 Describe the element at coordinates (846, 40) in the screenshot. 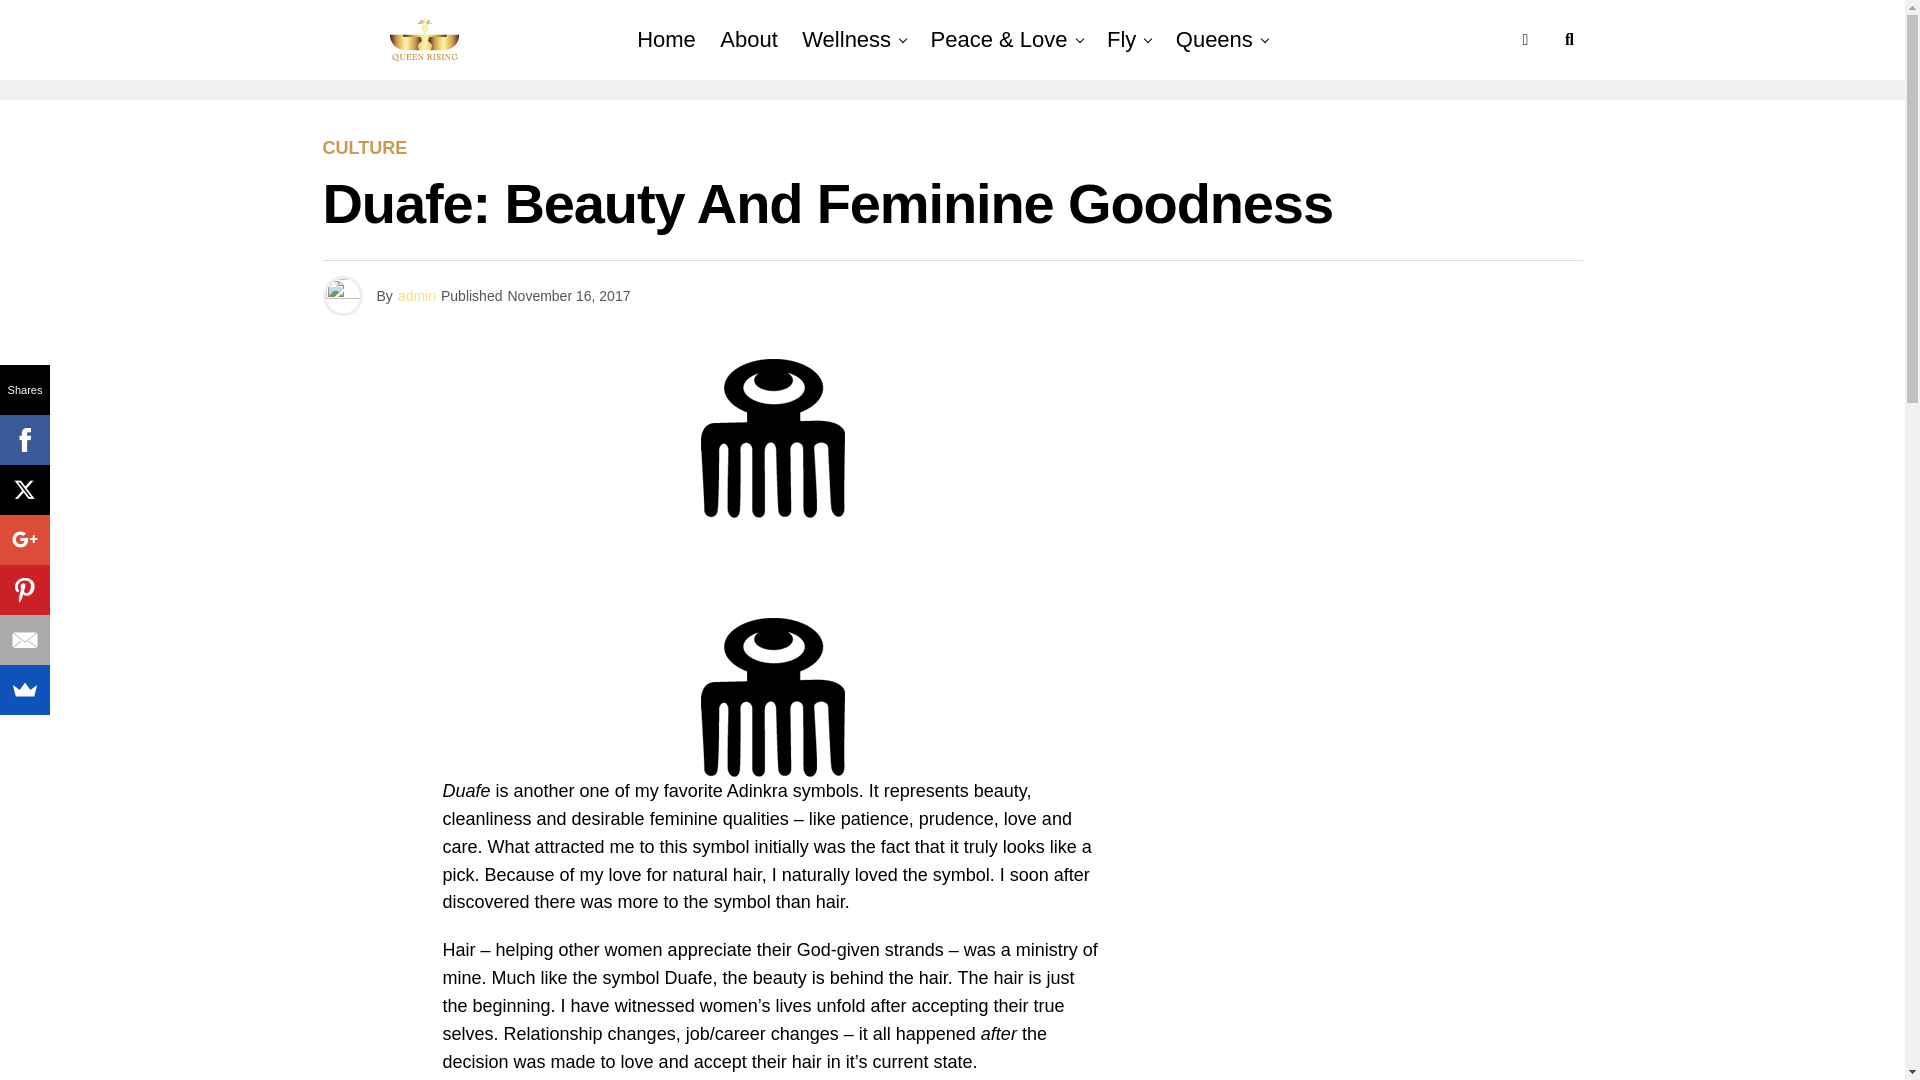

I see `Wellness` at that location.